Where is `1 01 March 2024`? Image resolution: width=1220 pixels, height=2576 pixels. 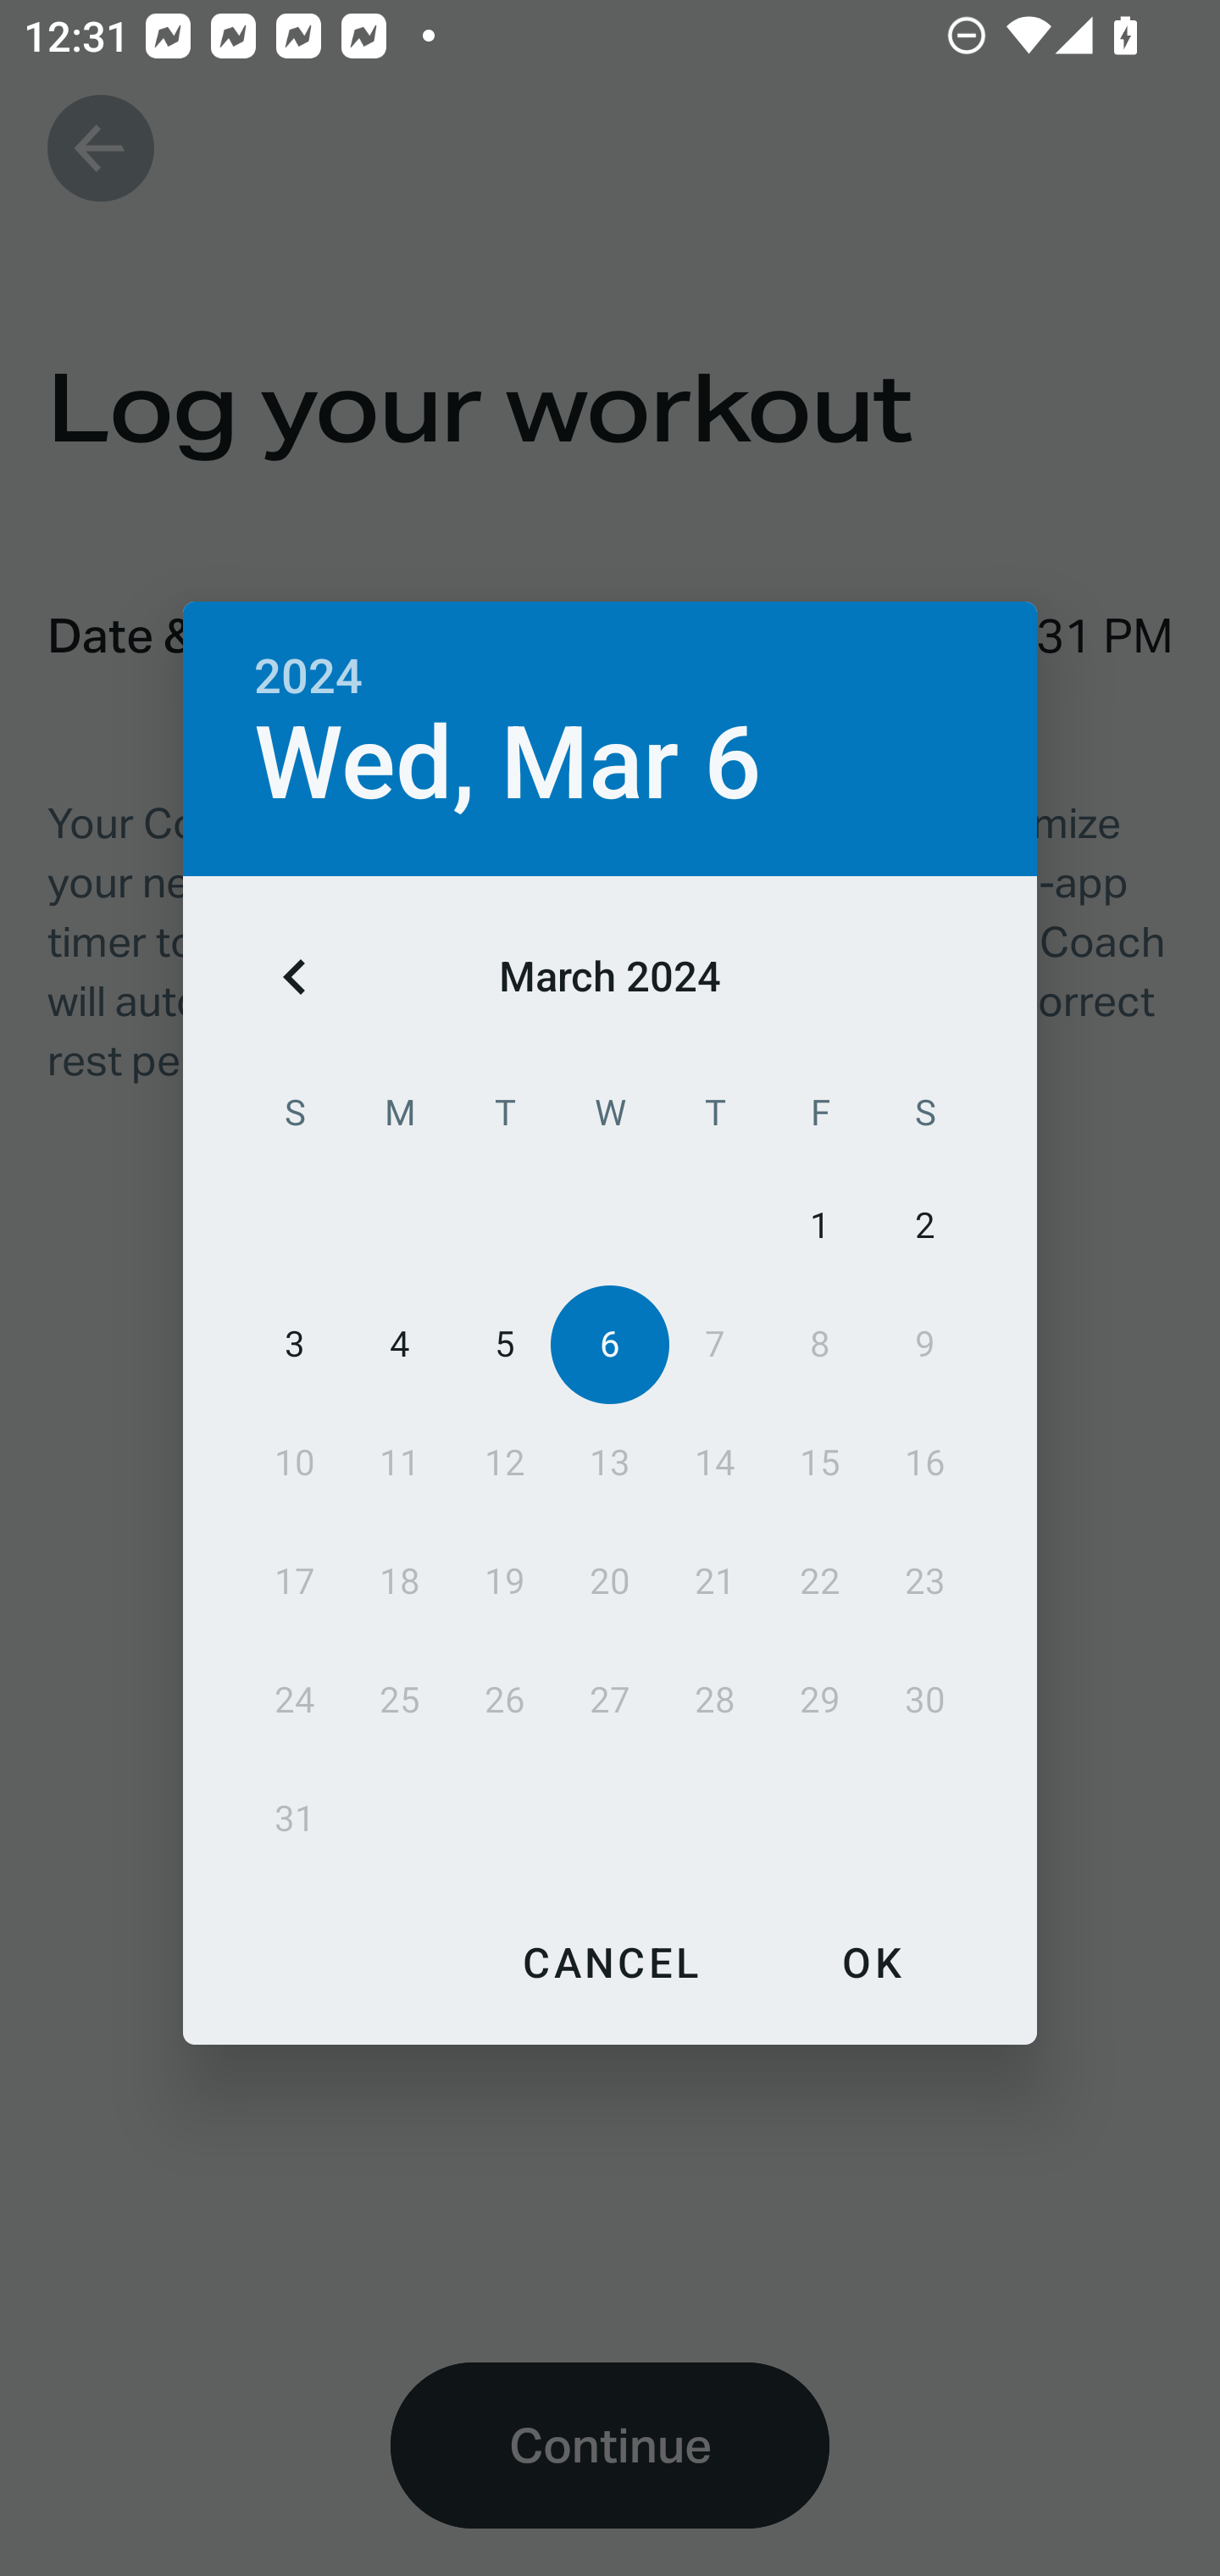
1 01 March 2024 is located at coordinates (819, 1225).